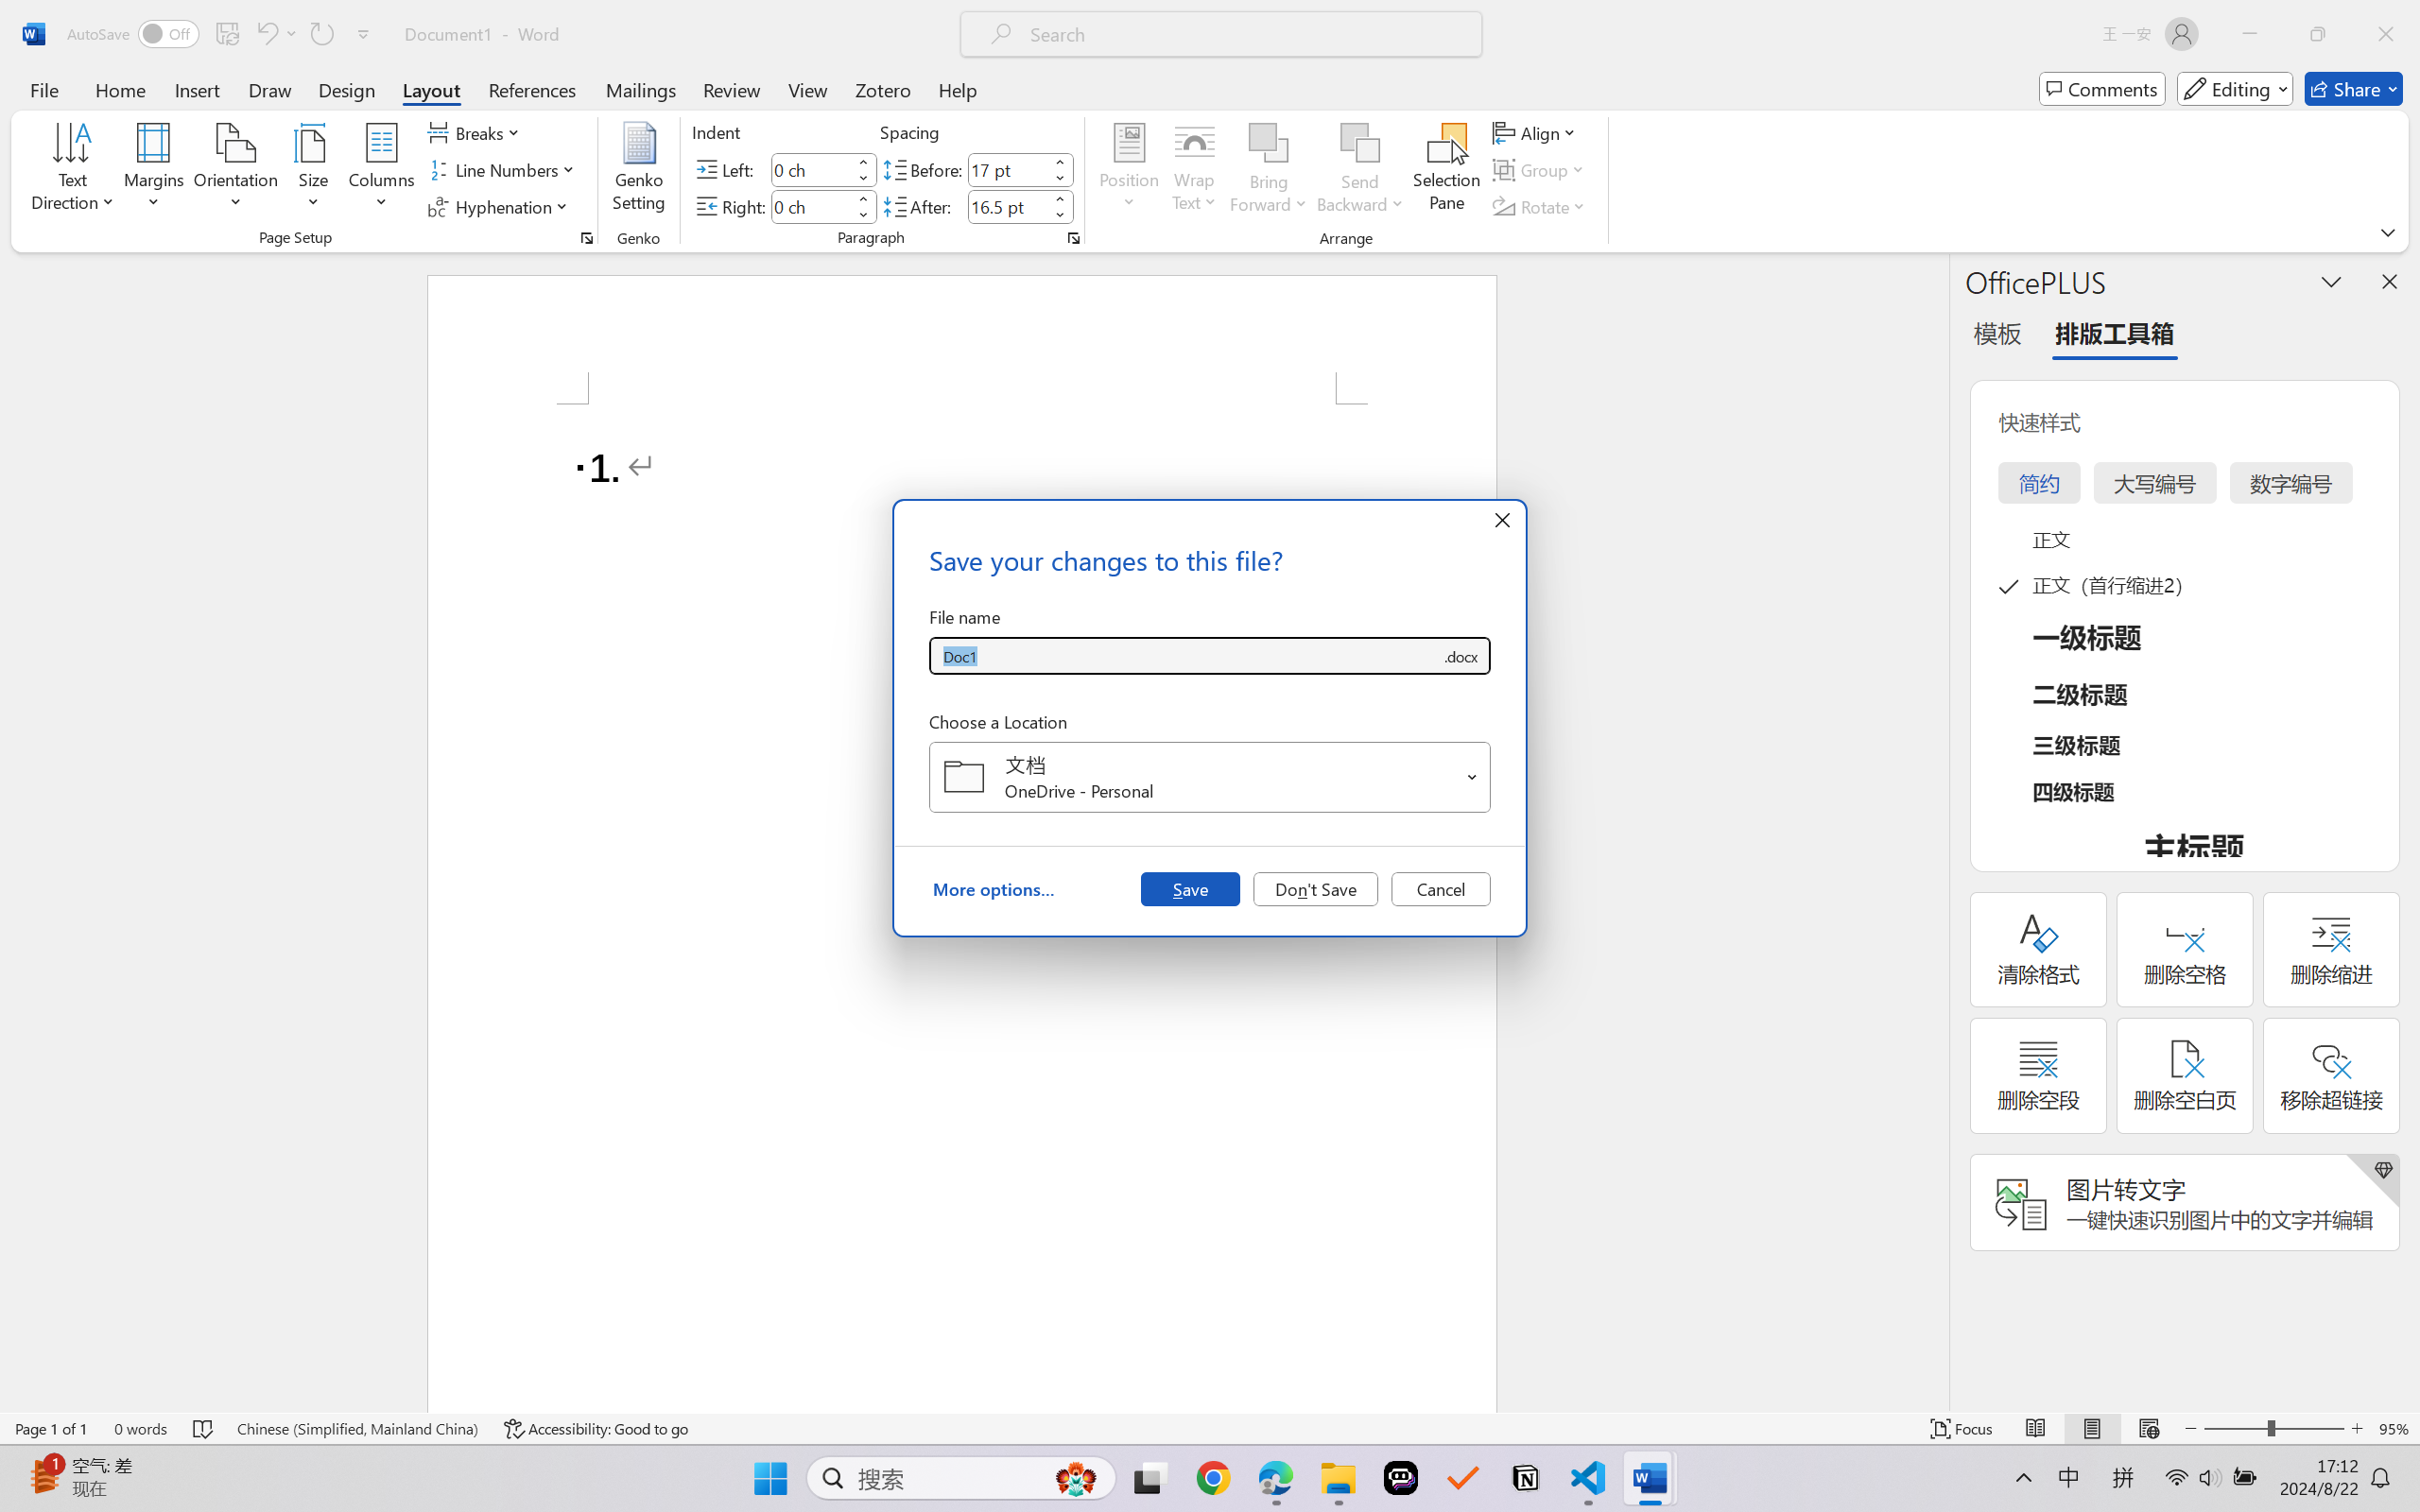 The height and width of the screenshot is (1512, 2420). I want to click on Bring Forward, so click(1269, 170).